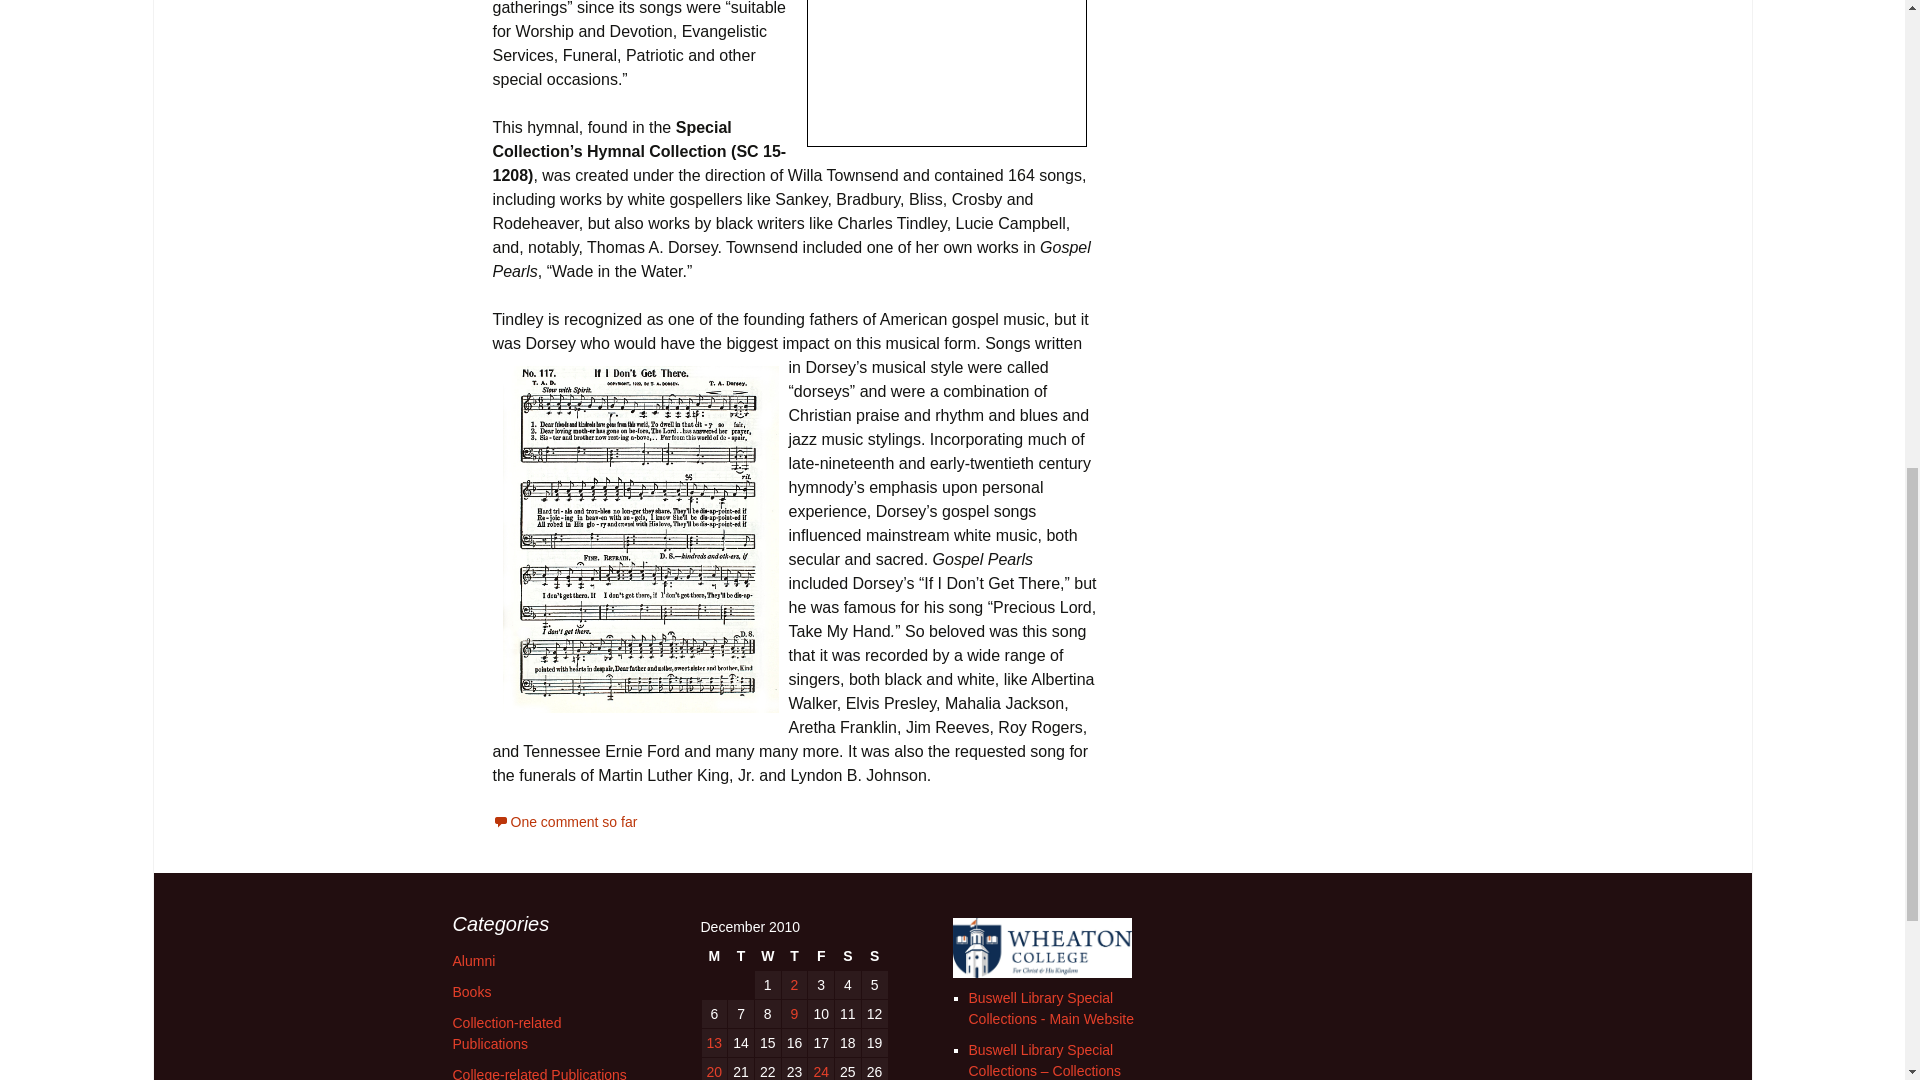 This screenshot has width=1920, height=1080. What do you see at coordinates (714, 955) in the screenshot?
I see `Monday` at bounding box center [714, 955].